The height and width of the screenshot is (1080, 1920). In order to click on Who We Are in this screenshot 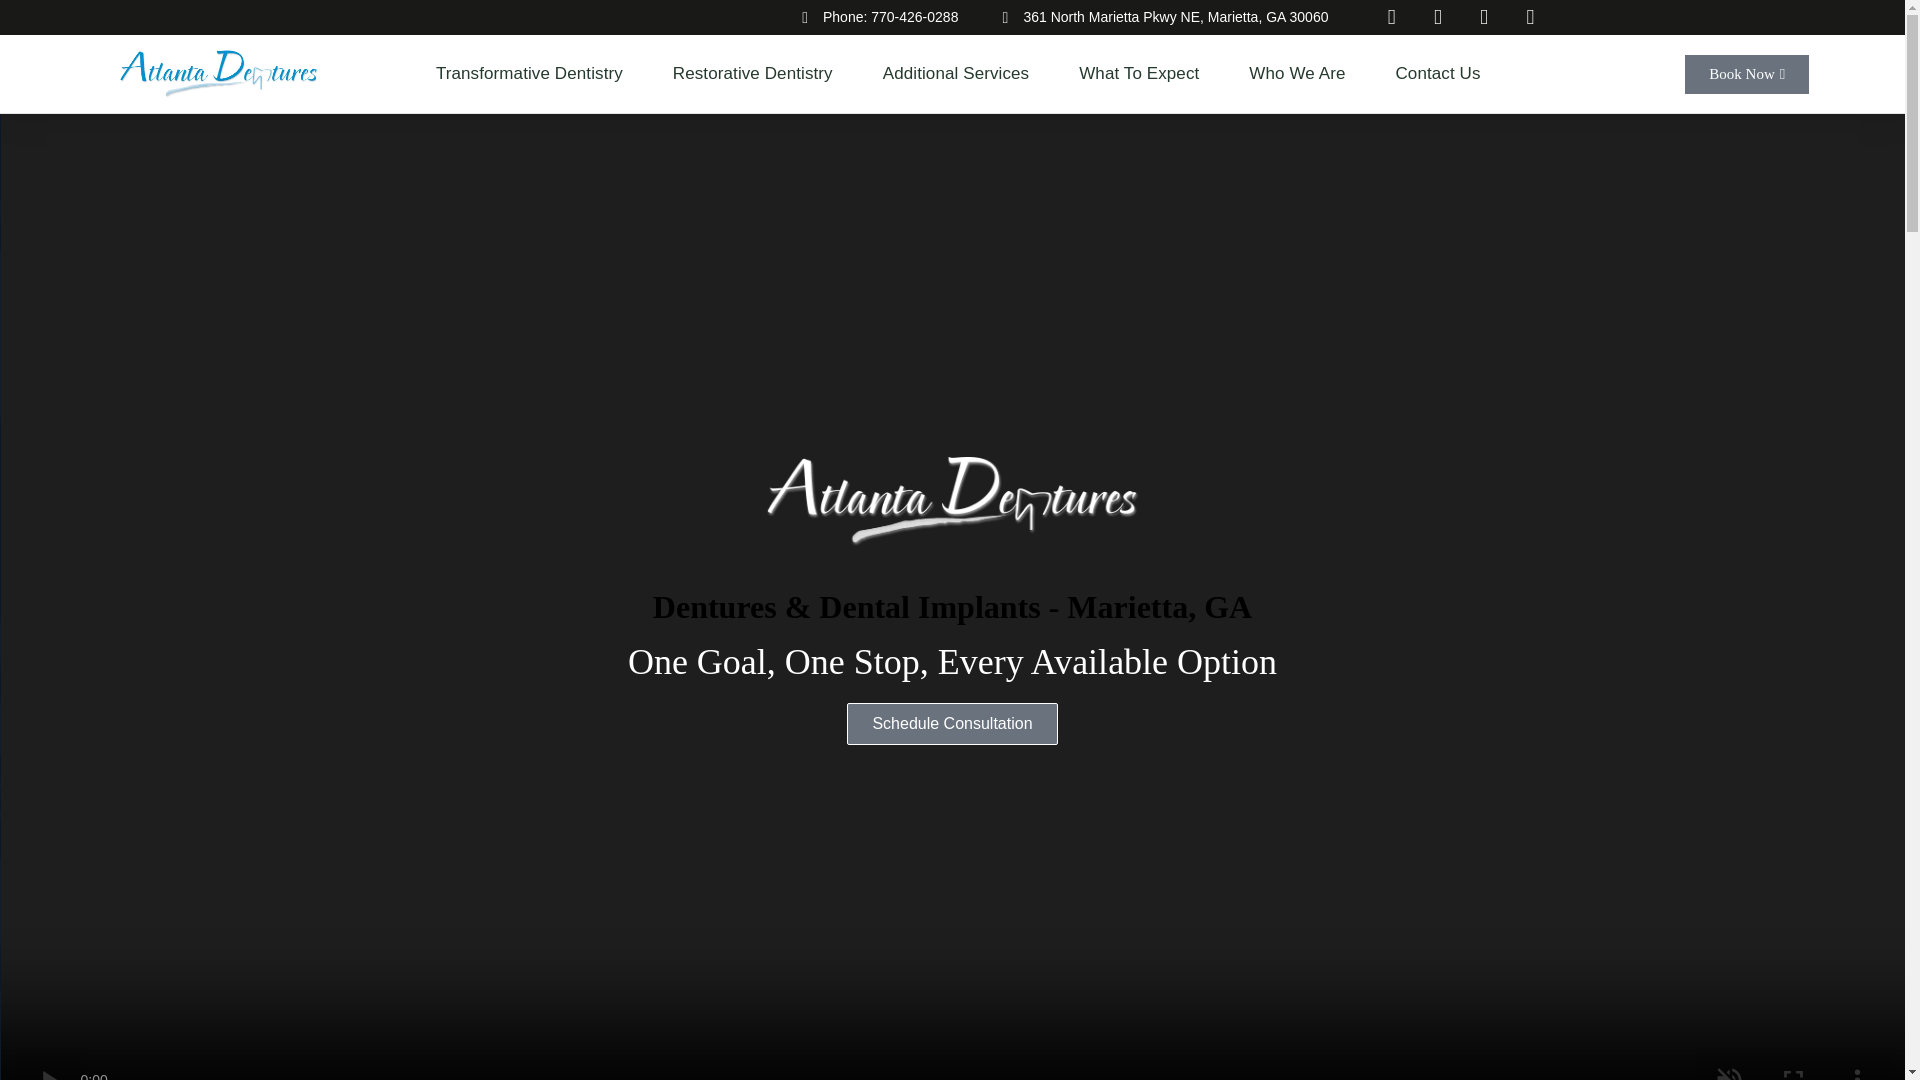, I will do `click(1302, 74)`.